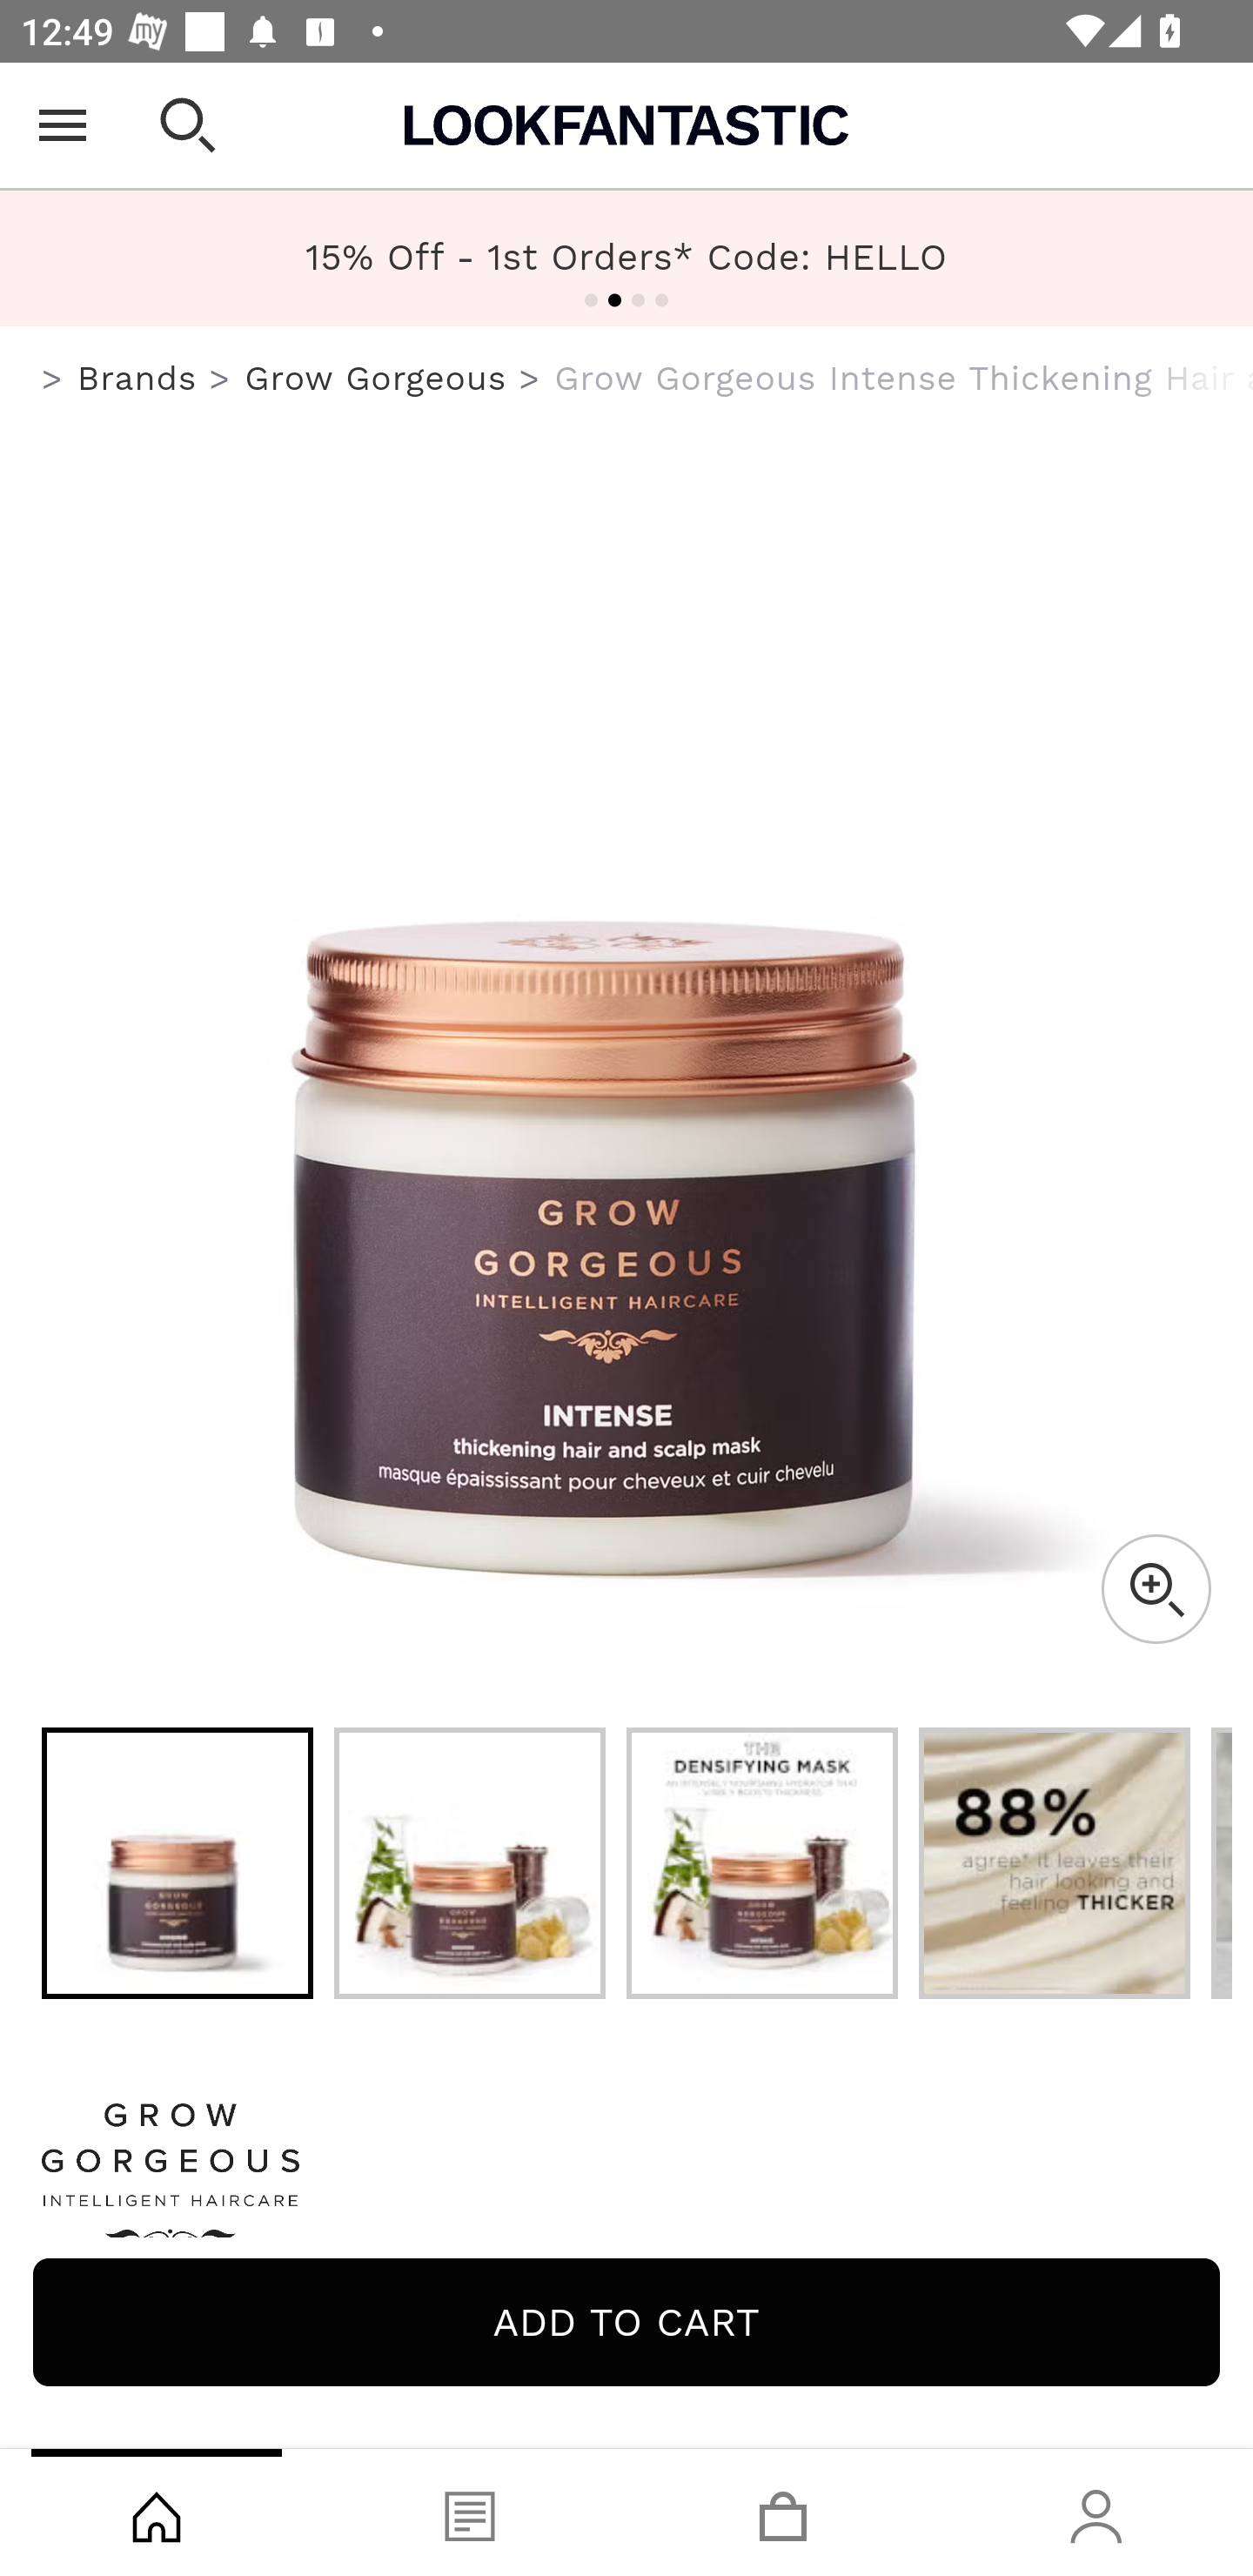 The image size is (1253, 2576). I want to click on Blog, tab, 2 of 4, so click(470, 2512).